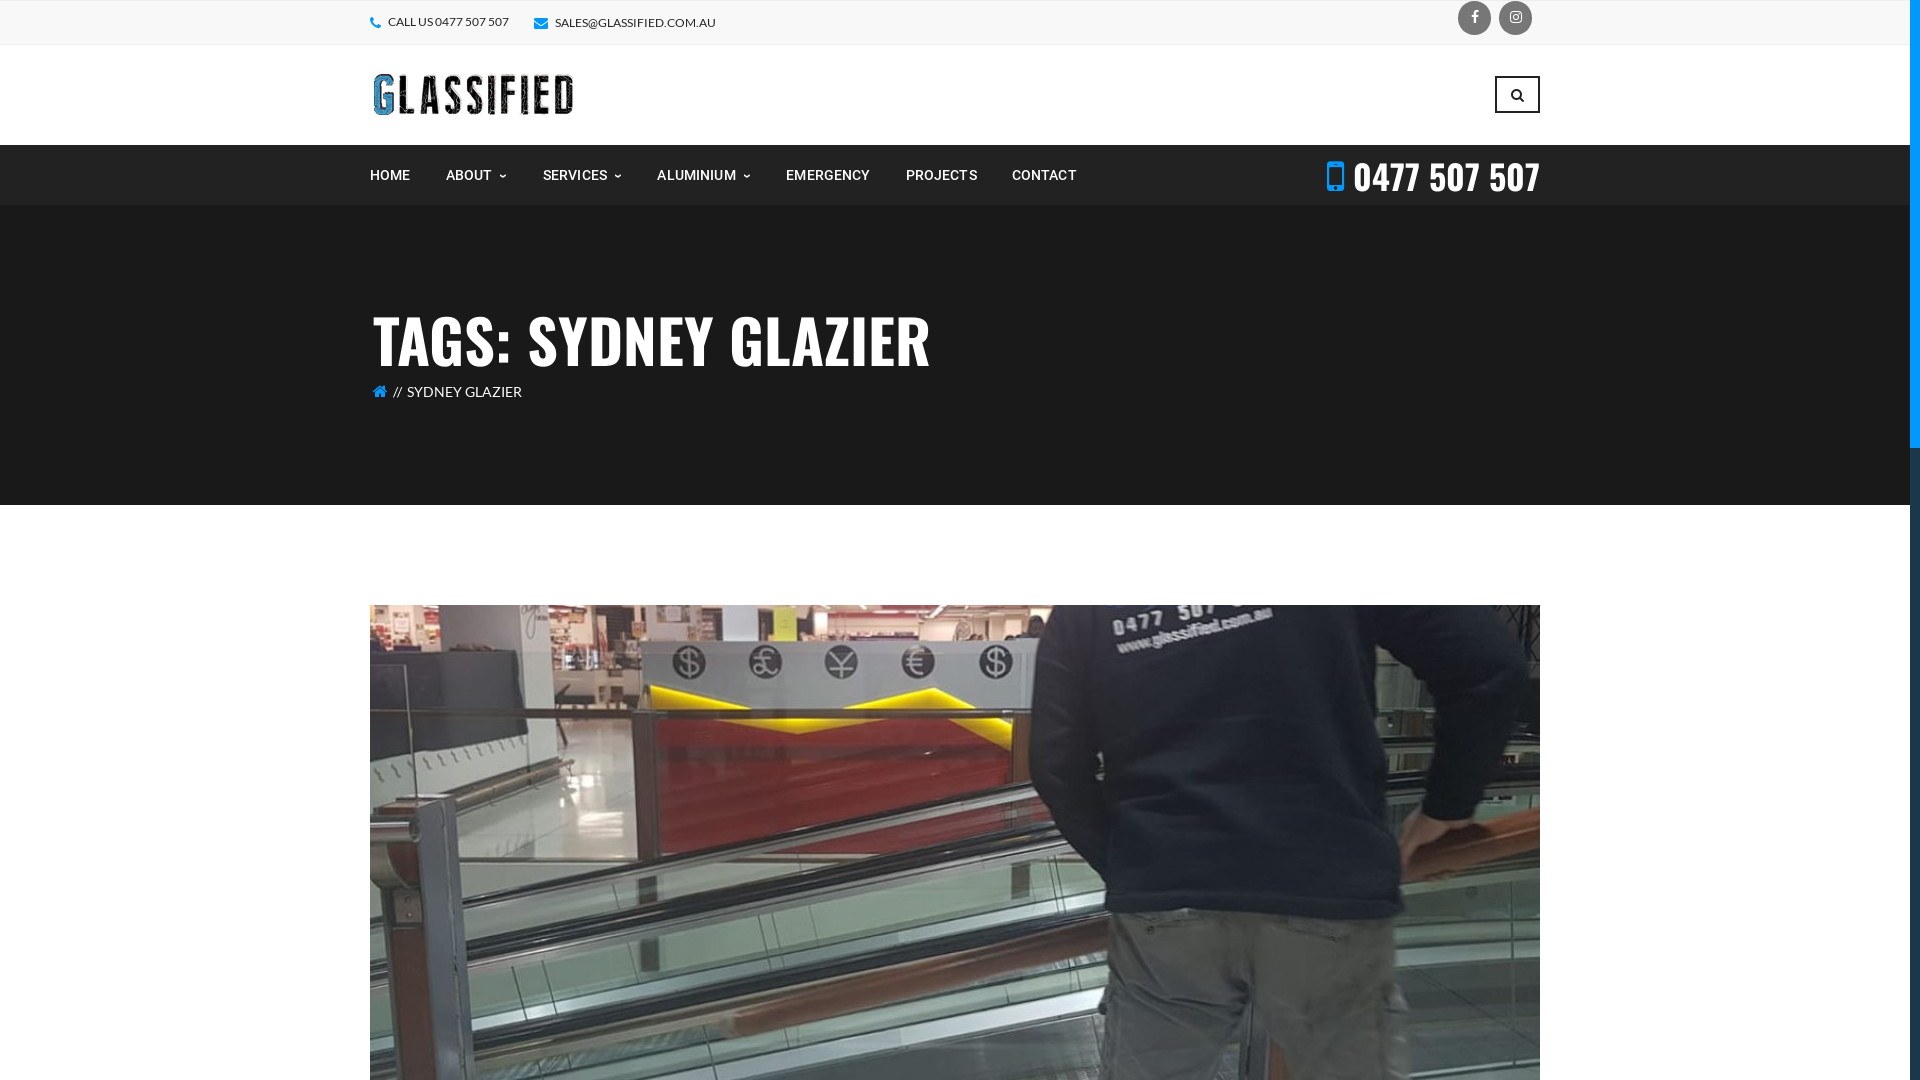  What do you see at coordinates (390, 175) in the screenshot?
I see `HOME` at bounding box center [390, 175].